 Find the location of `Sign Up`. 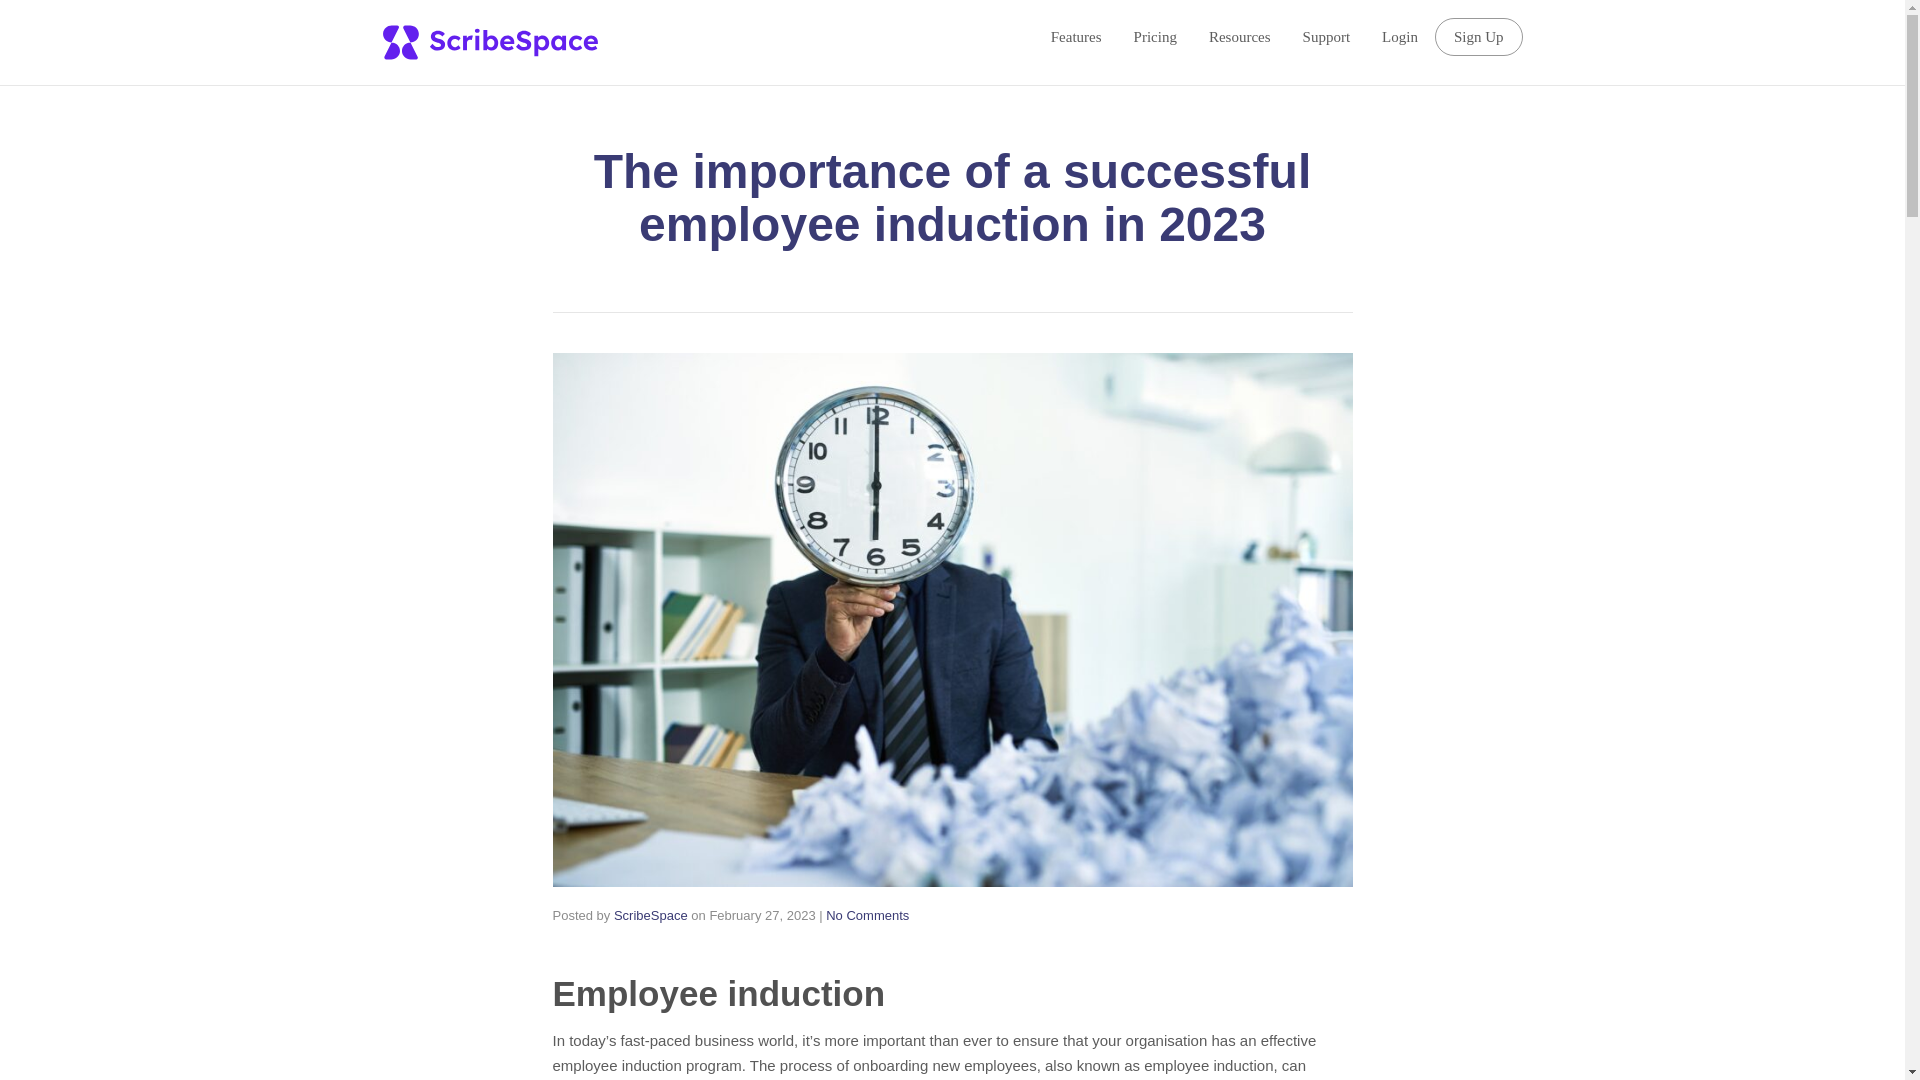

Sign Up is located at coordinates (1478, 37).